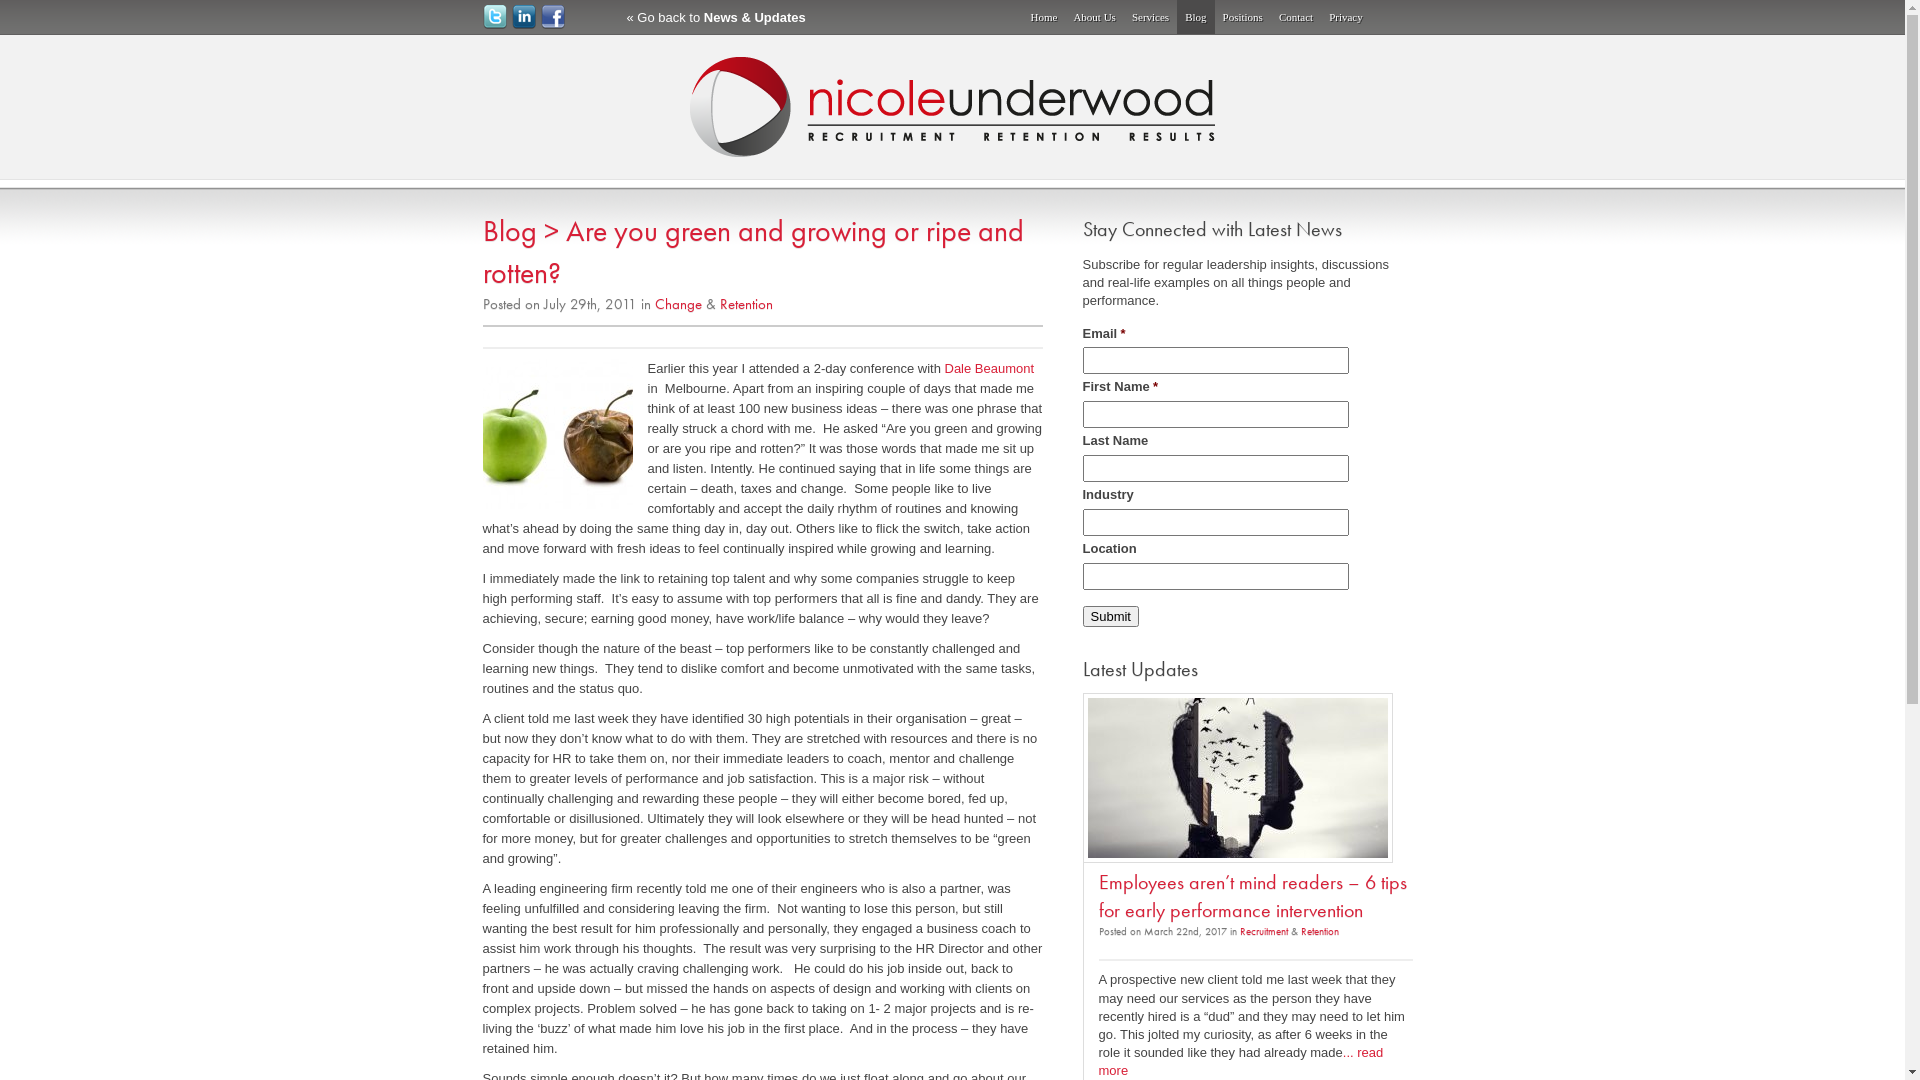 This screenshot has height=1080, width=1920. Describe the element at coordinates (552, 17) in the screenshot. I see `Like Nicole Underwood on Facebook` at that location.